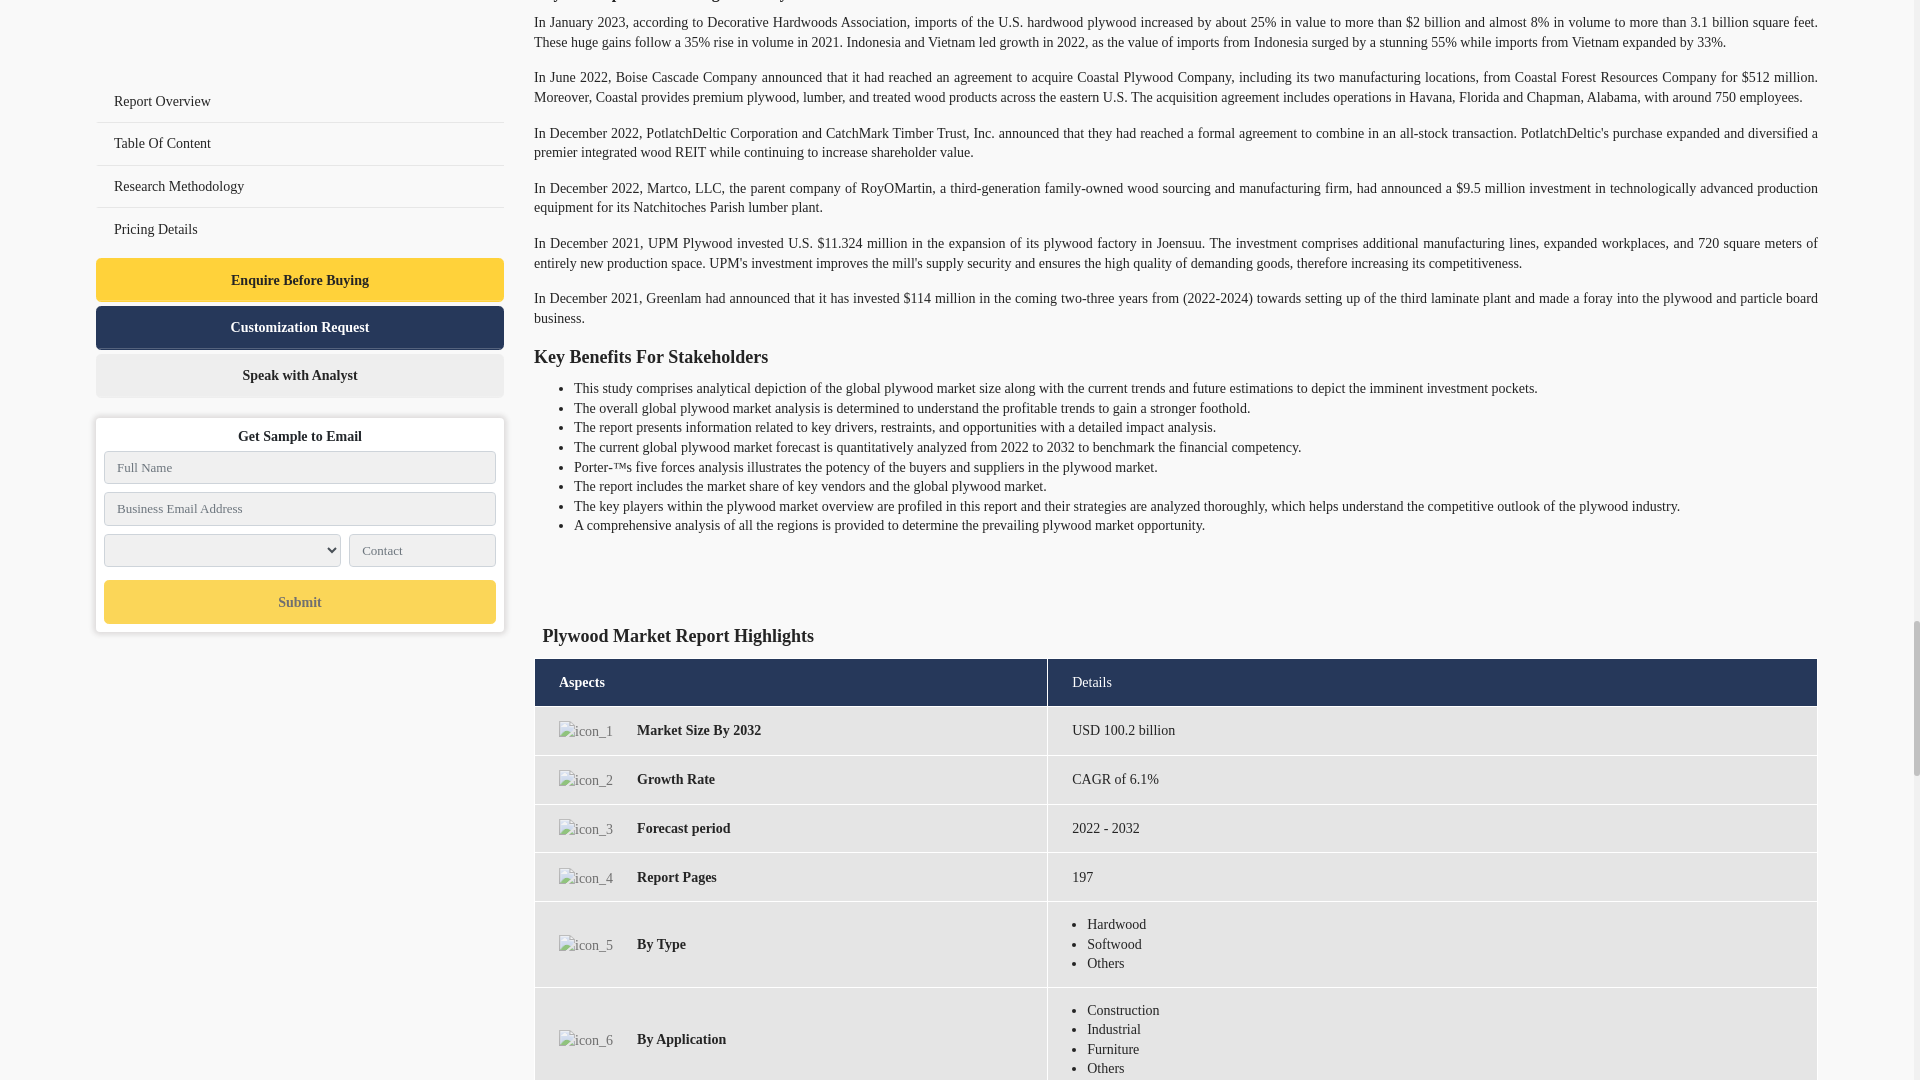 The height and width of the screenshot is (1080, 1920). What do you see at coordinates (585, 829) in the screenshot?
I see `Forecast period` at bounding box center [585, 829].